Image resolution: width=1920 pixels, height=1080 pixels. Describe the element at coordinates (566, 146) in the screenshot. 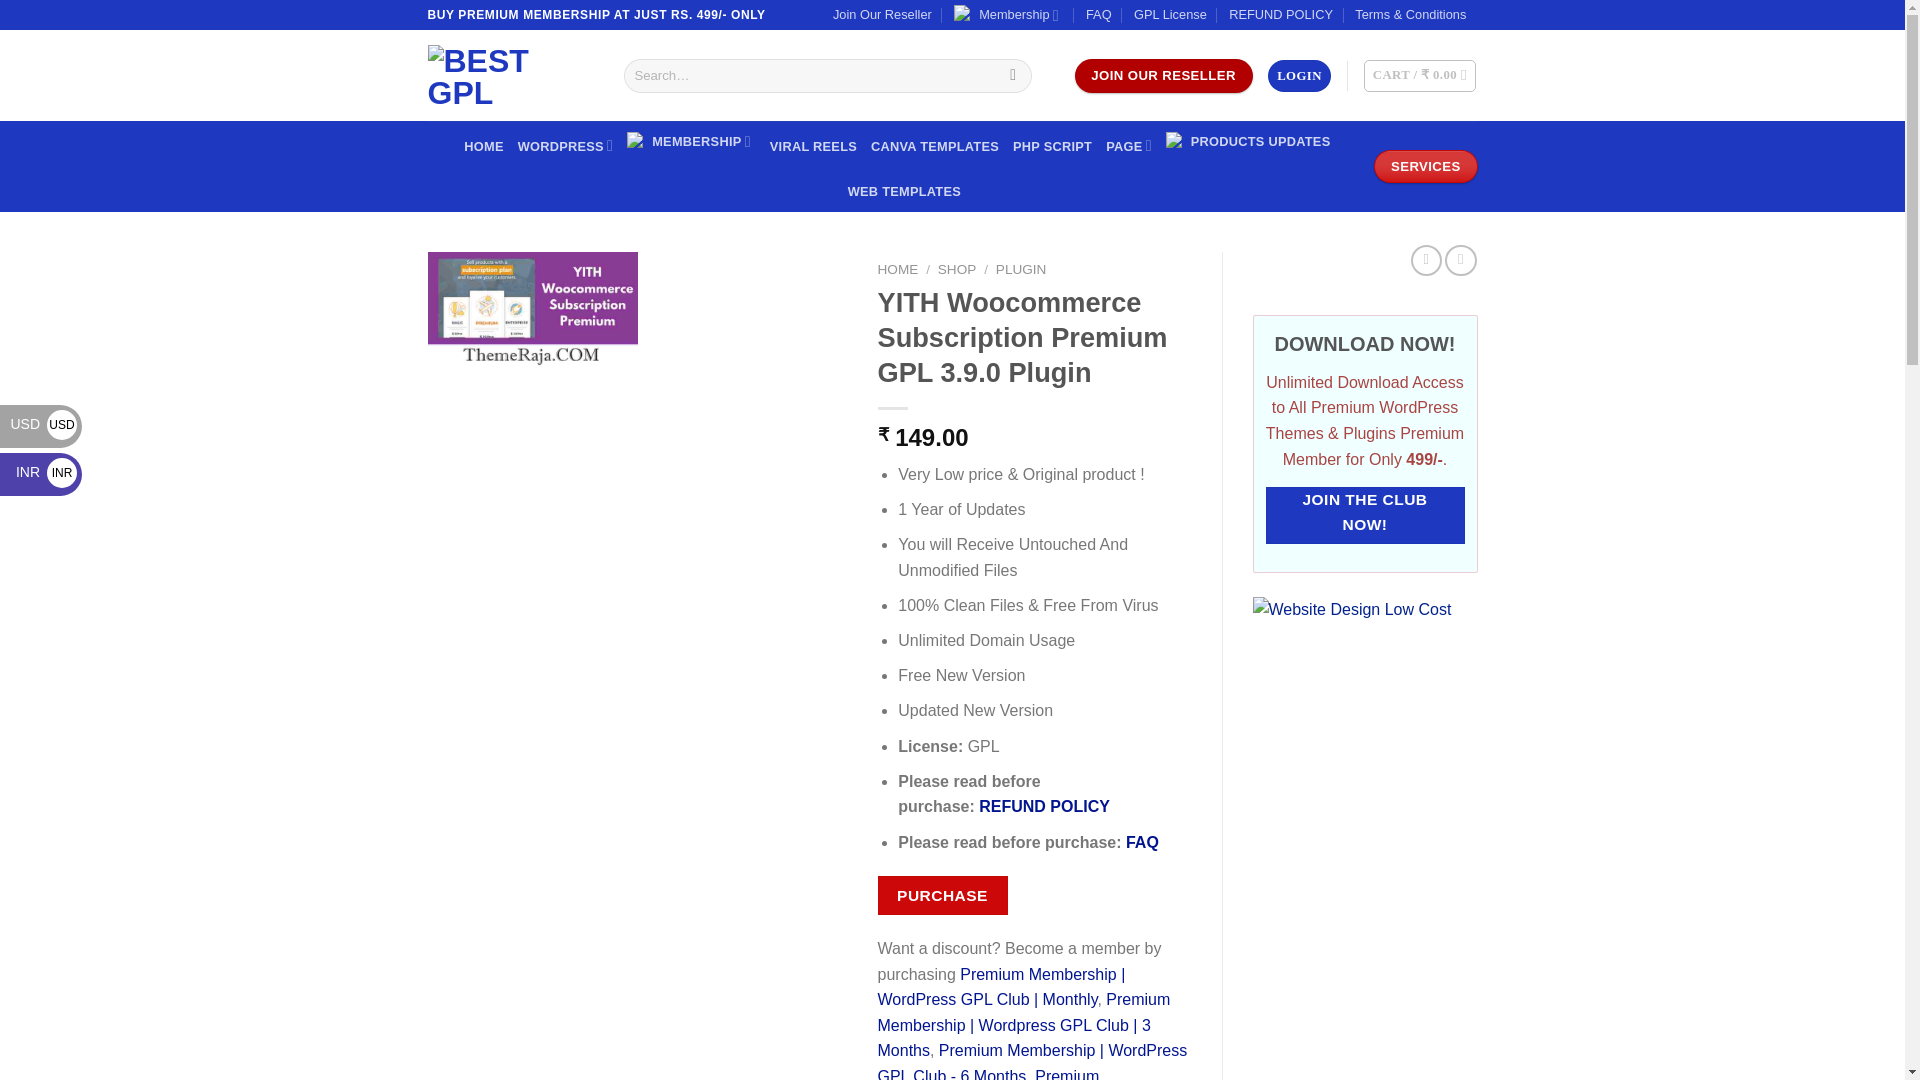

I see `WORDPRESS` at that location.